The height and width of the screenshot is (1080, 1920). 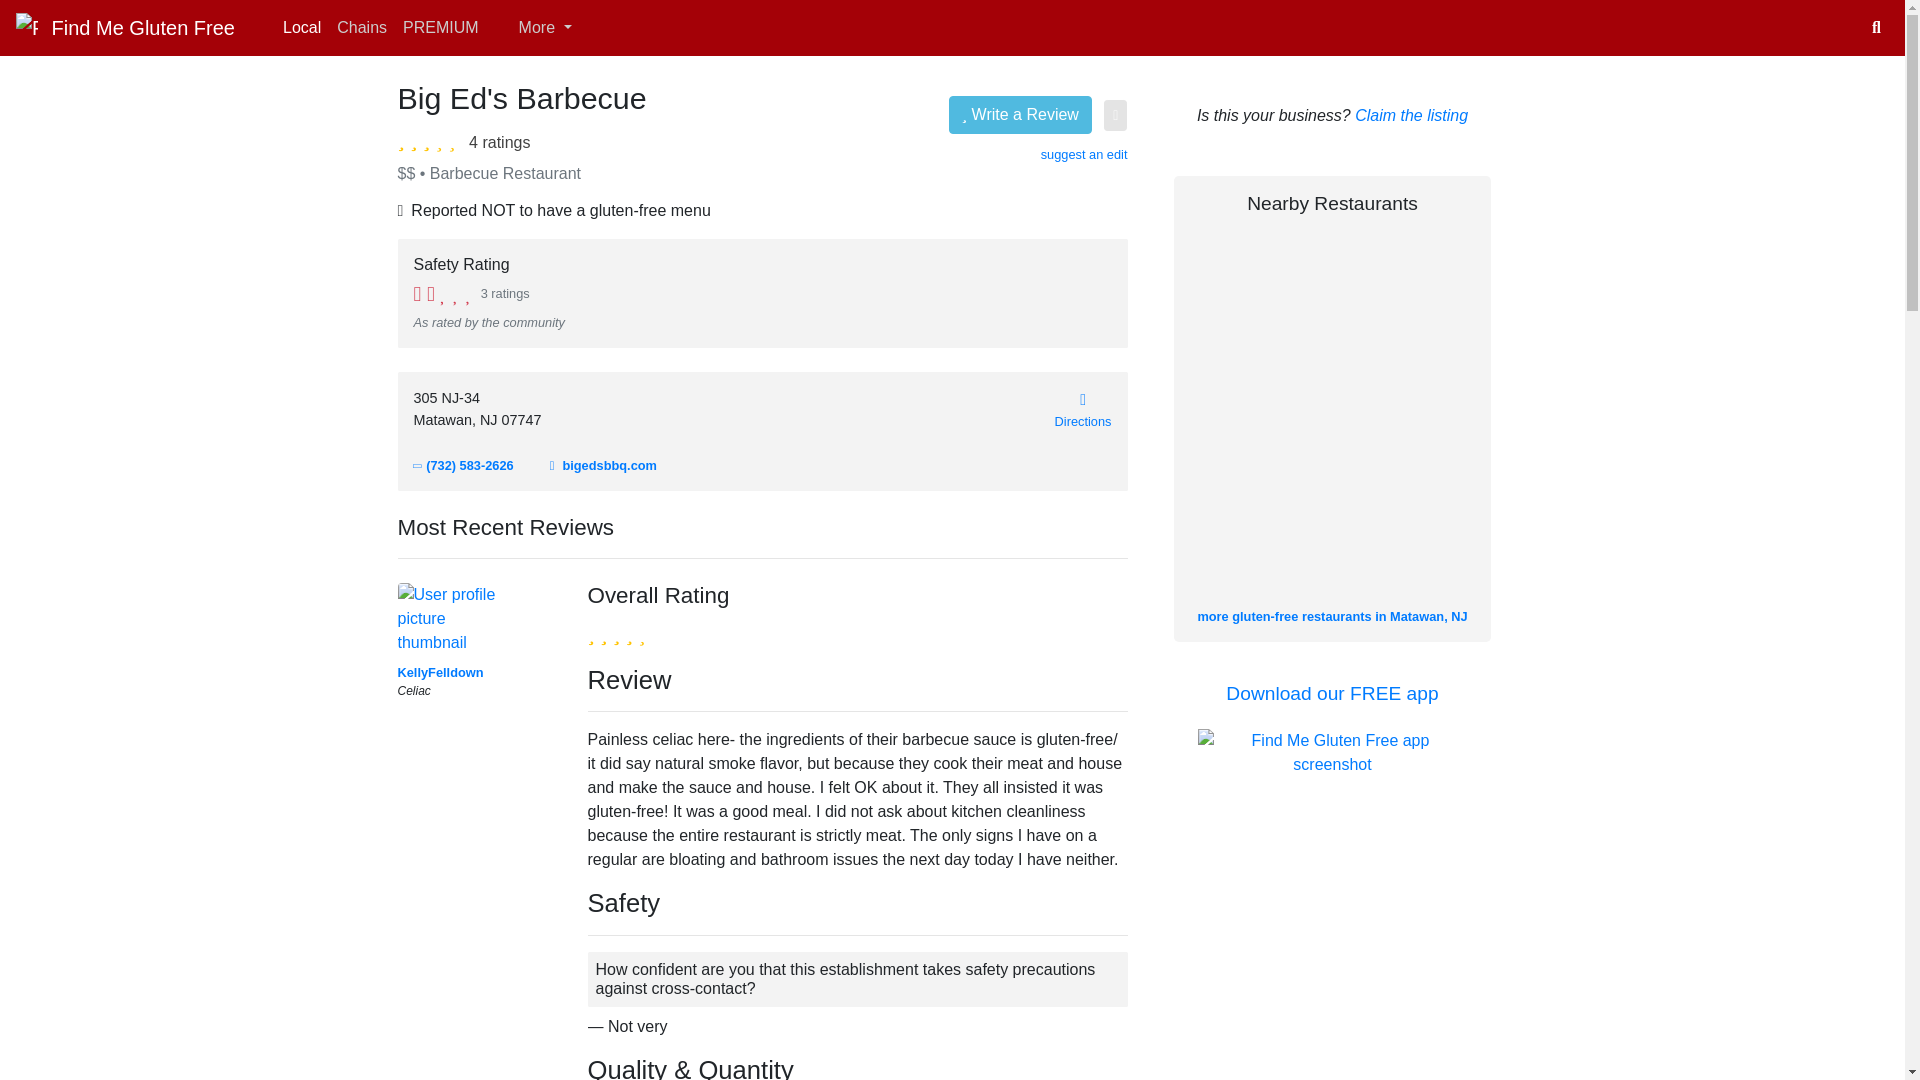 I want to click on more gluten-free restaurants in Matawan, NJ, so click(x=1331, y=616).